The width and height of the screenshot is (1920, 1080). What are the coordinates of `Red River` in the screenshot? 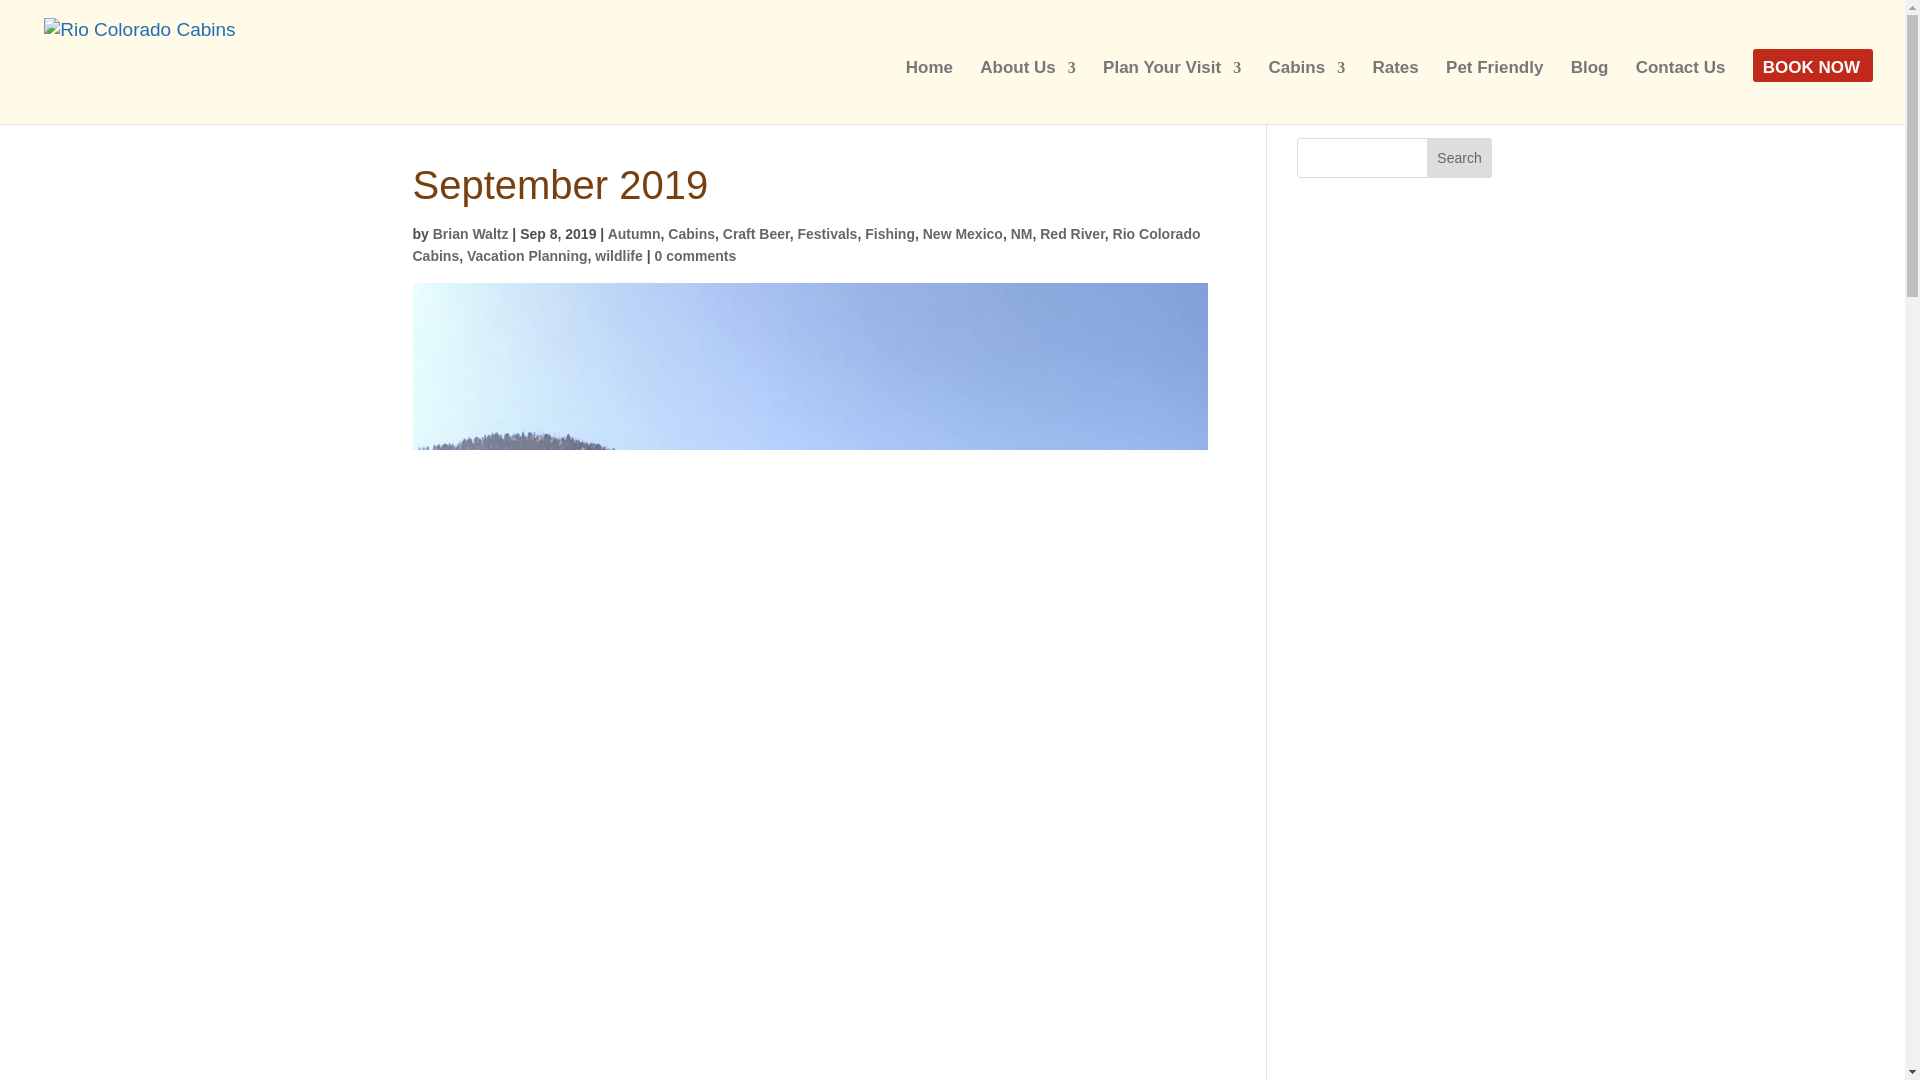 It's located at (1072, 233).